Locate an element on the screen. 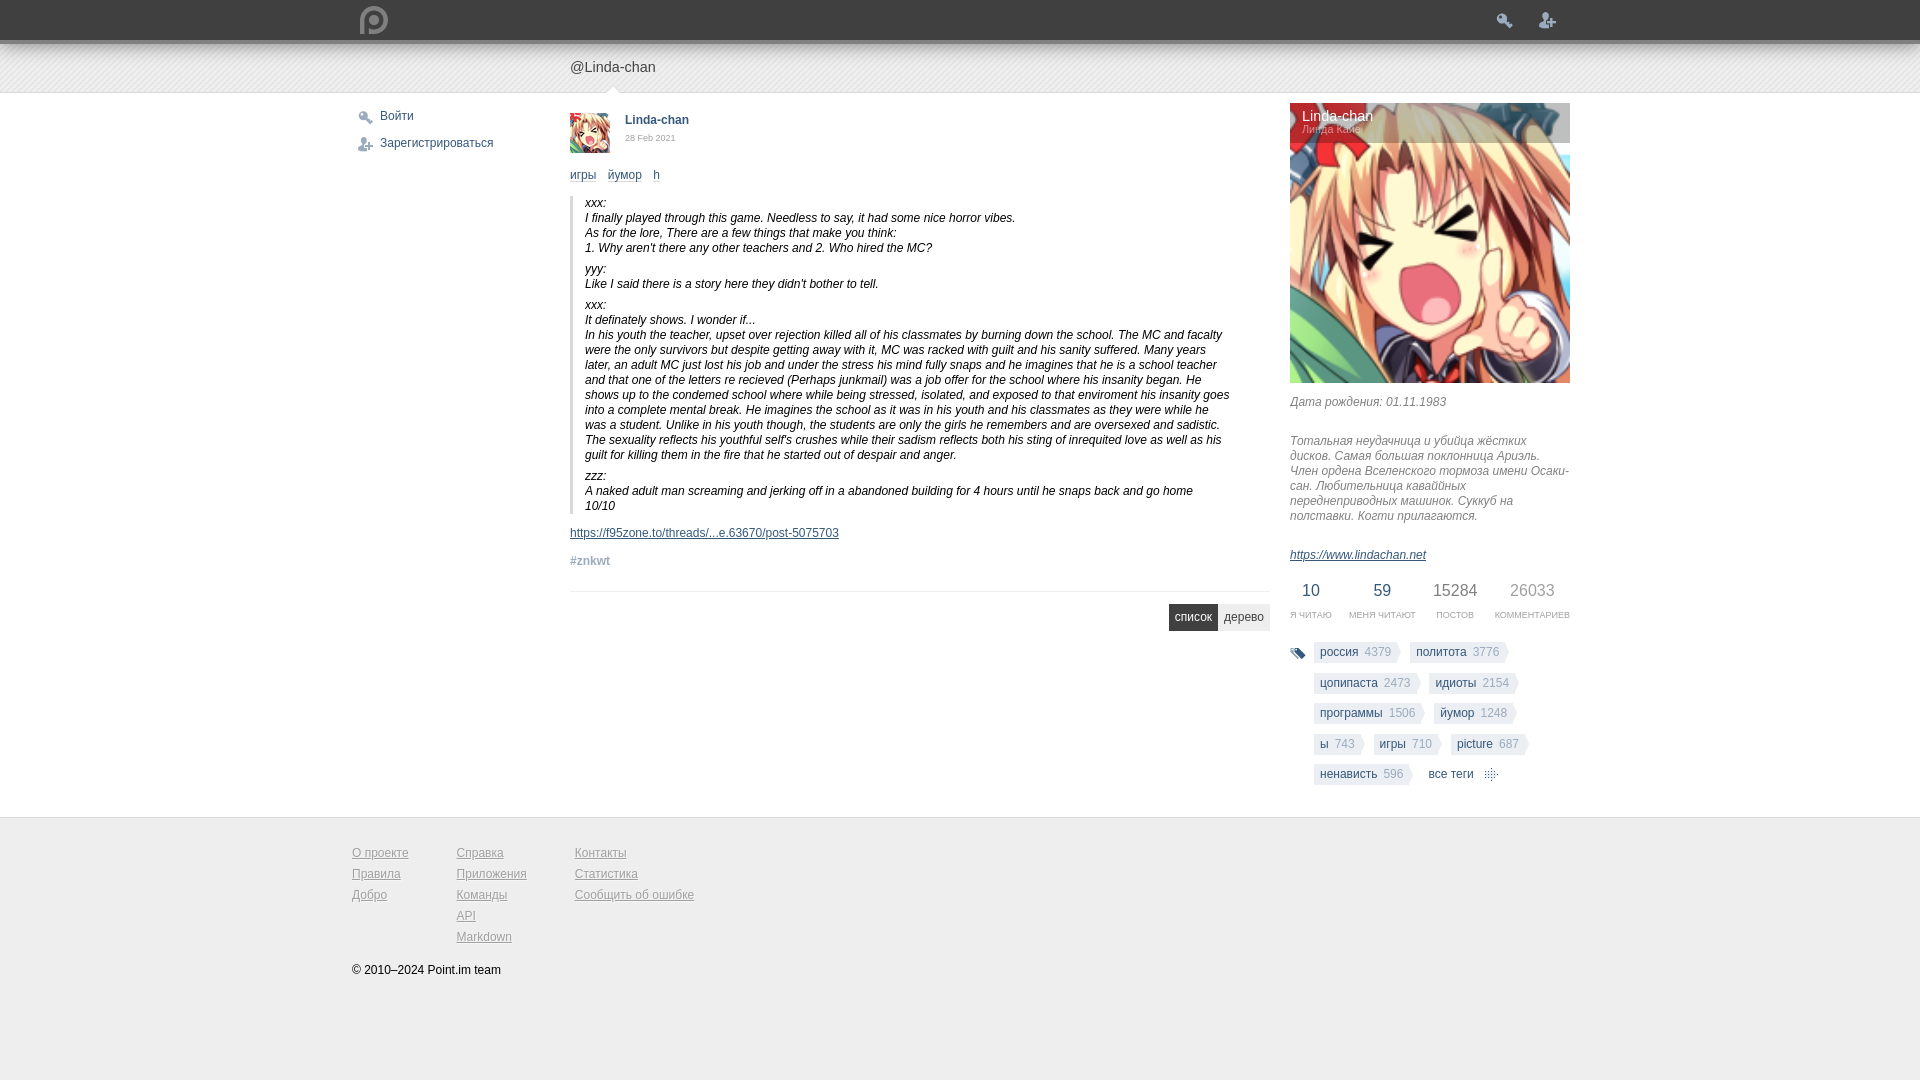 The image size is (1920, 1080). Markdown is located at coordinates (491, 937).